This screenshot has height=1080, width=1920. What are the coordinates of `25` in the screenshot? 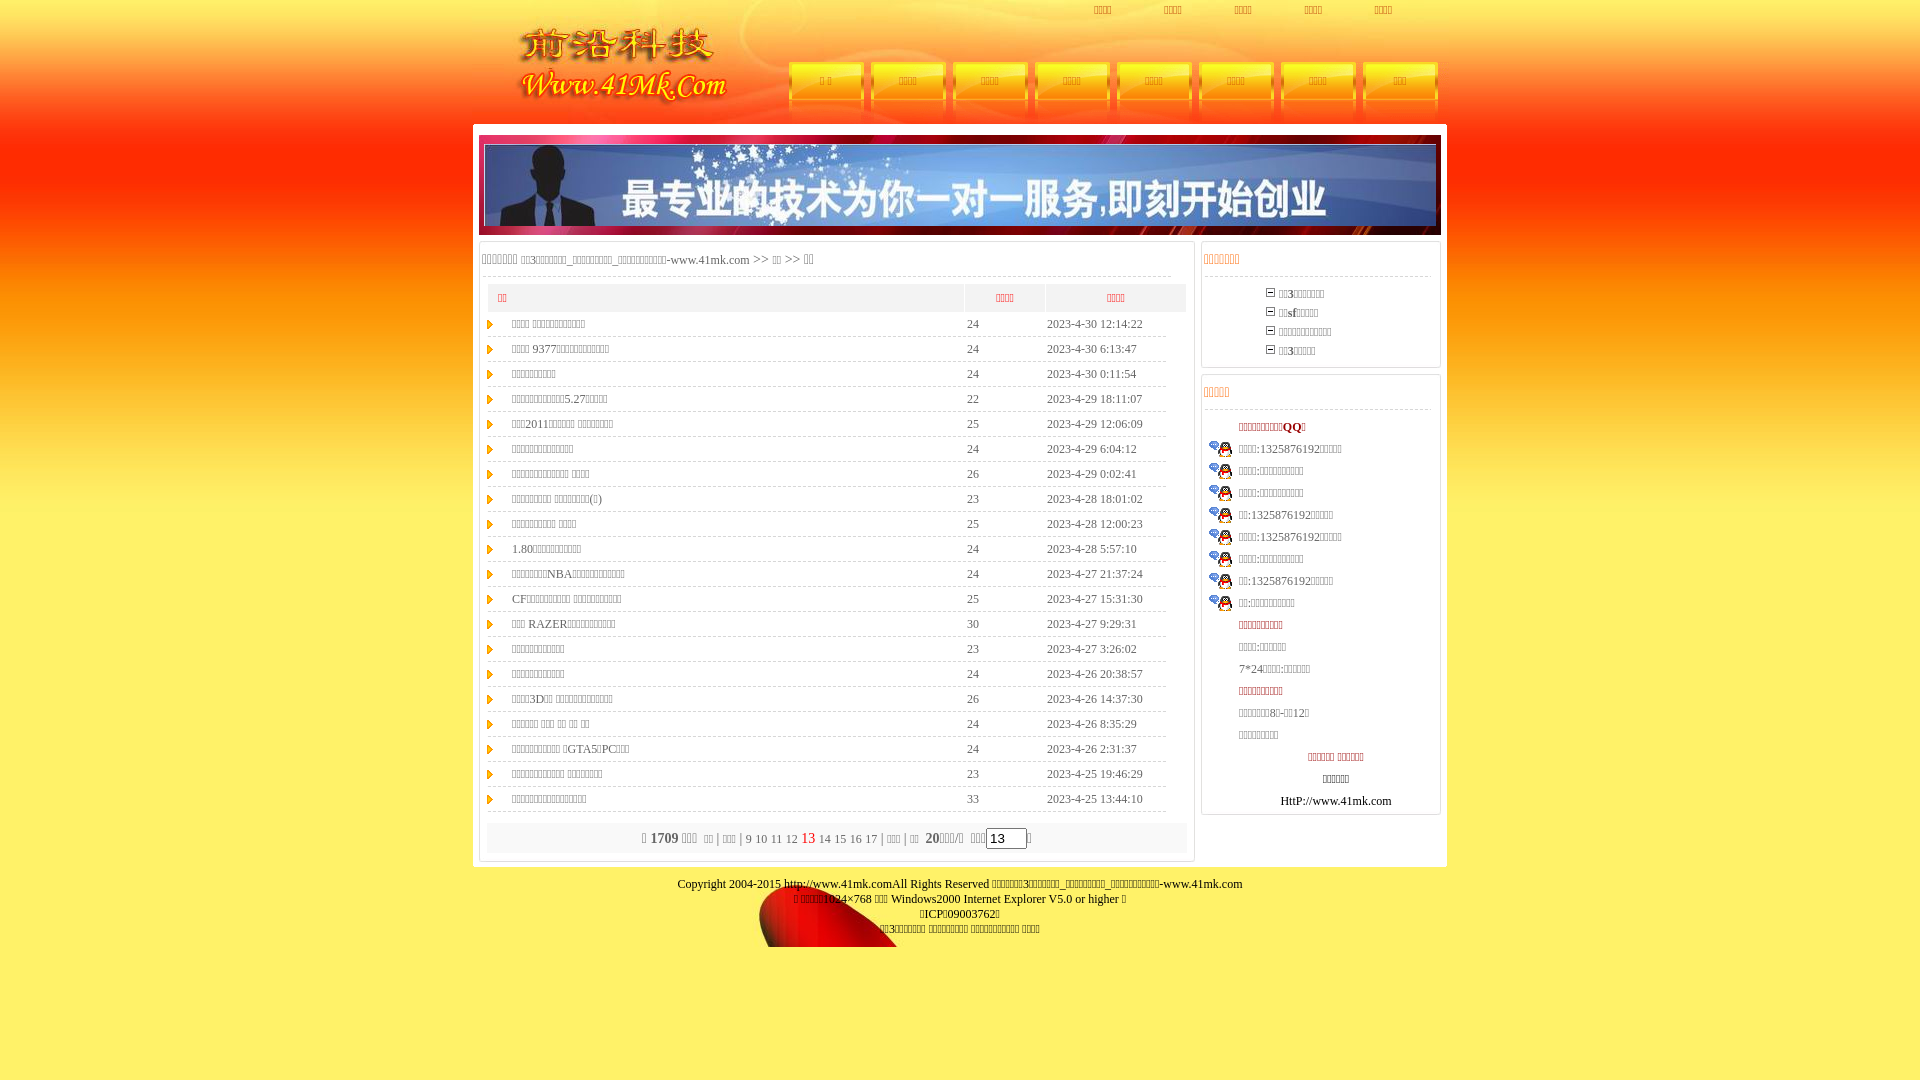 It's located at (973, 523).